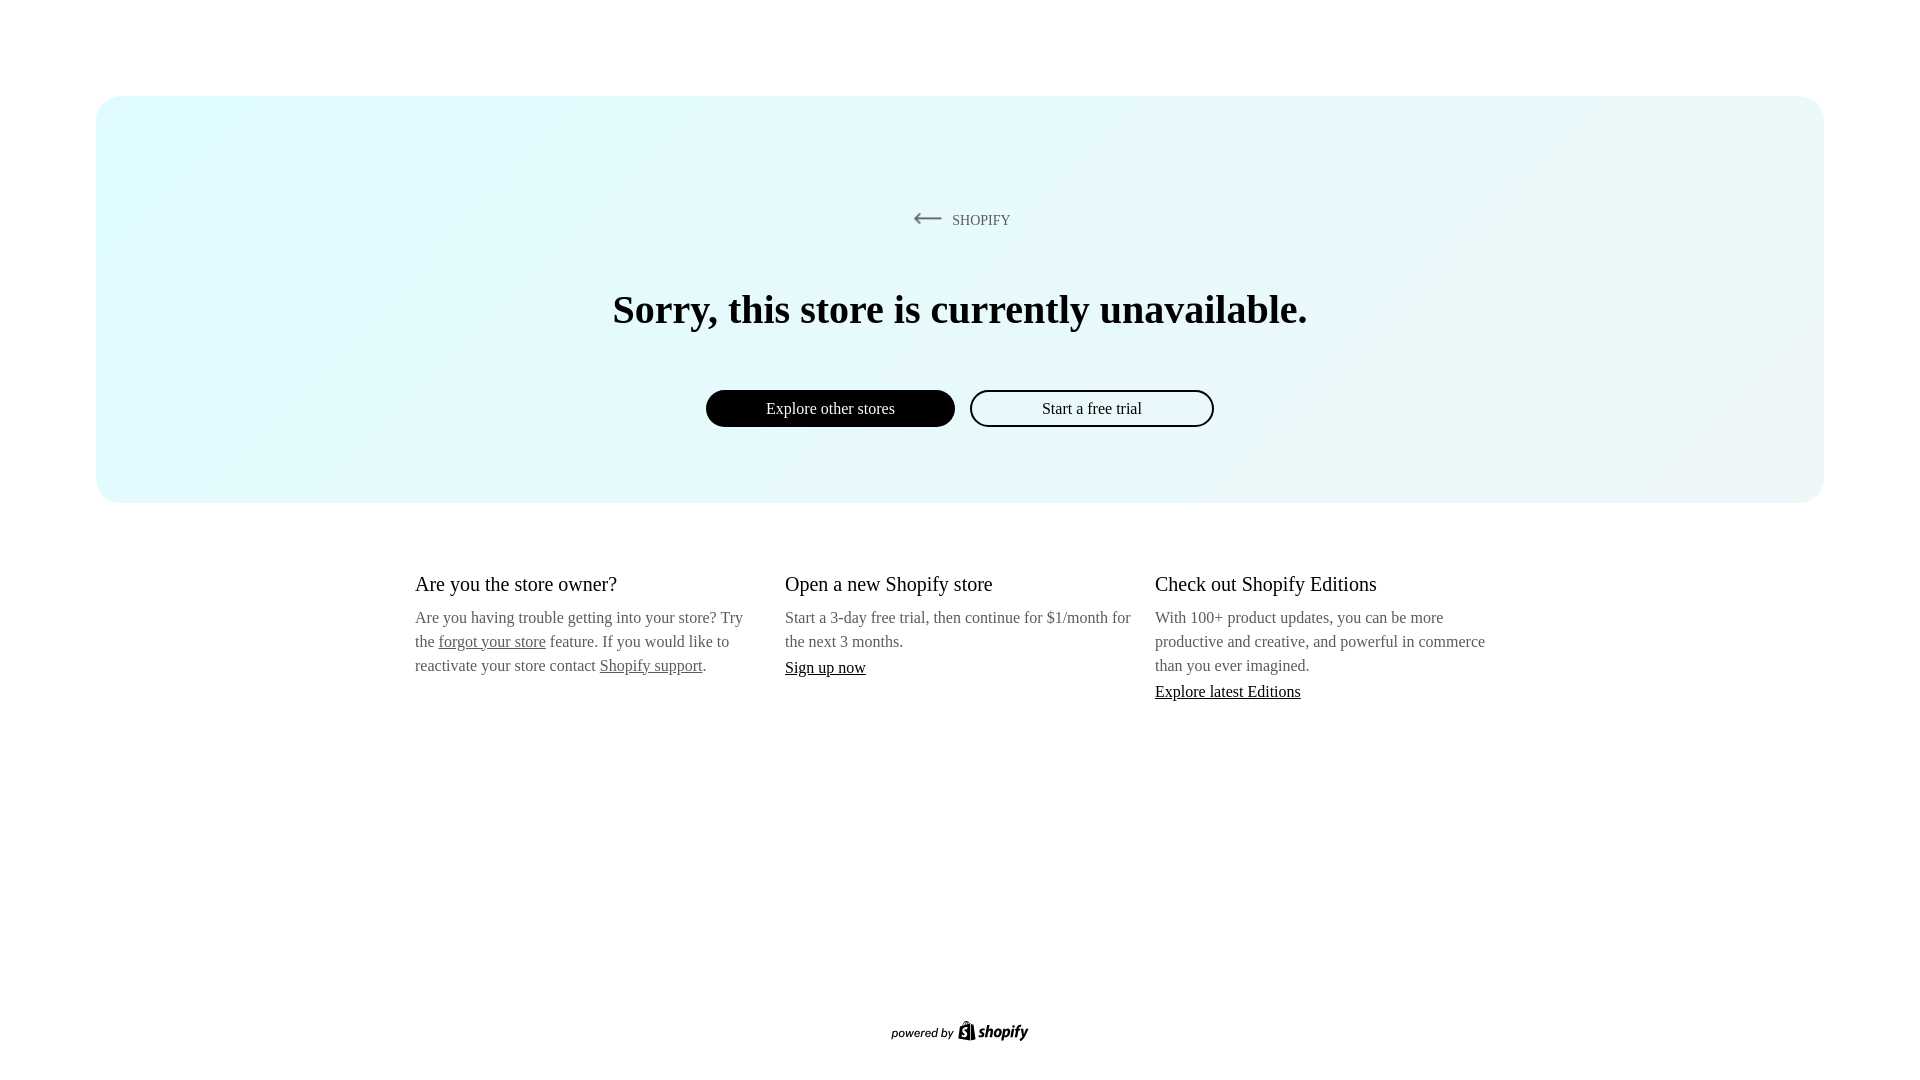 This screenshot has width=1920, height=1080. What do you see at coordinates (650, 664) in the screenshot?
I see `Shopify support` at bounding box center [650, 664].